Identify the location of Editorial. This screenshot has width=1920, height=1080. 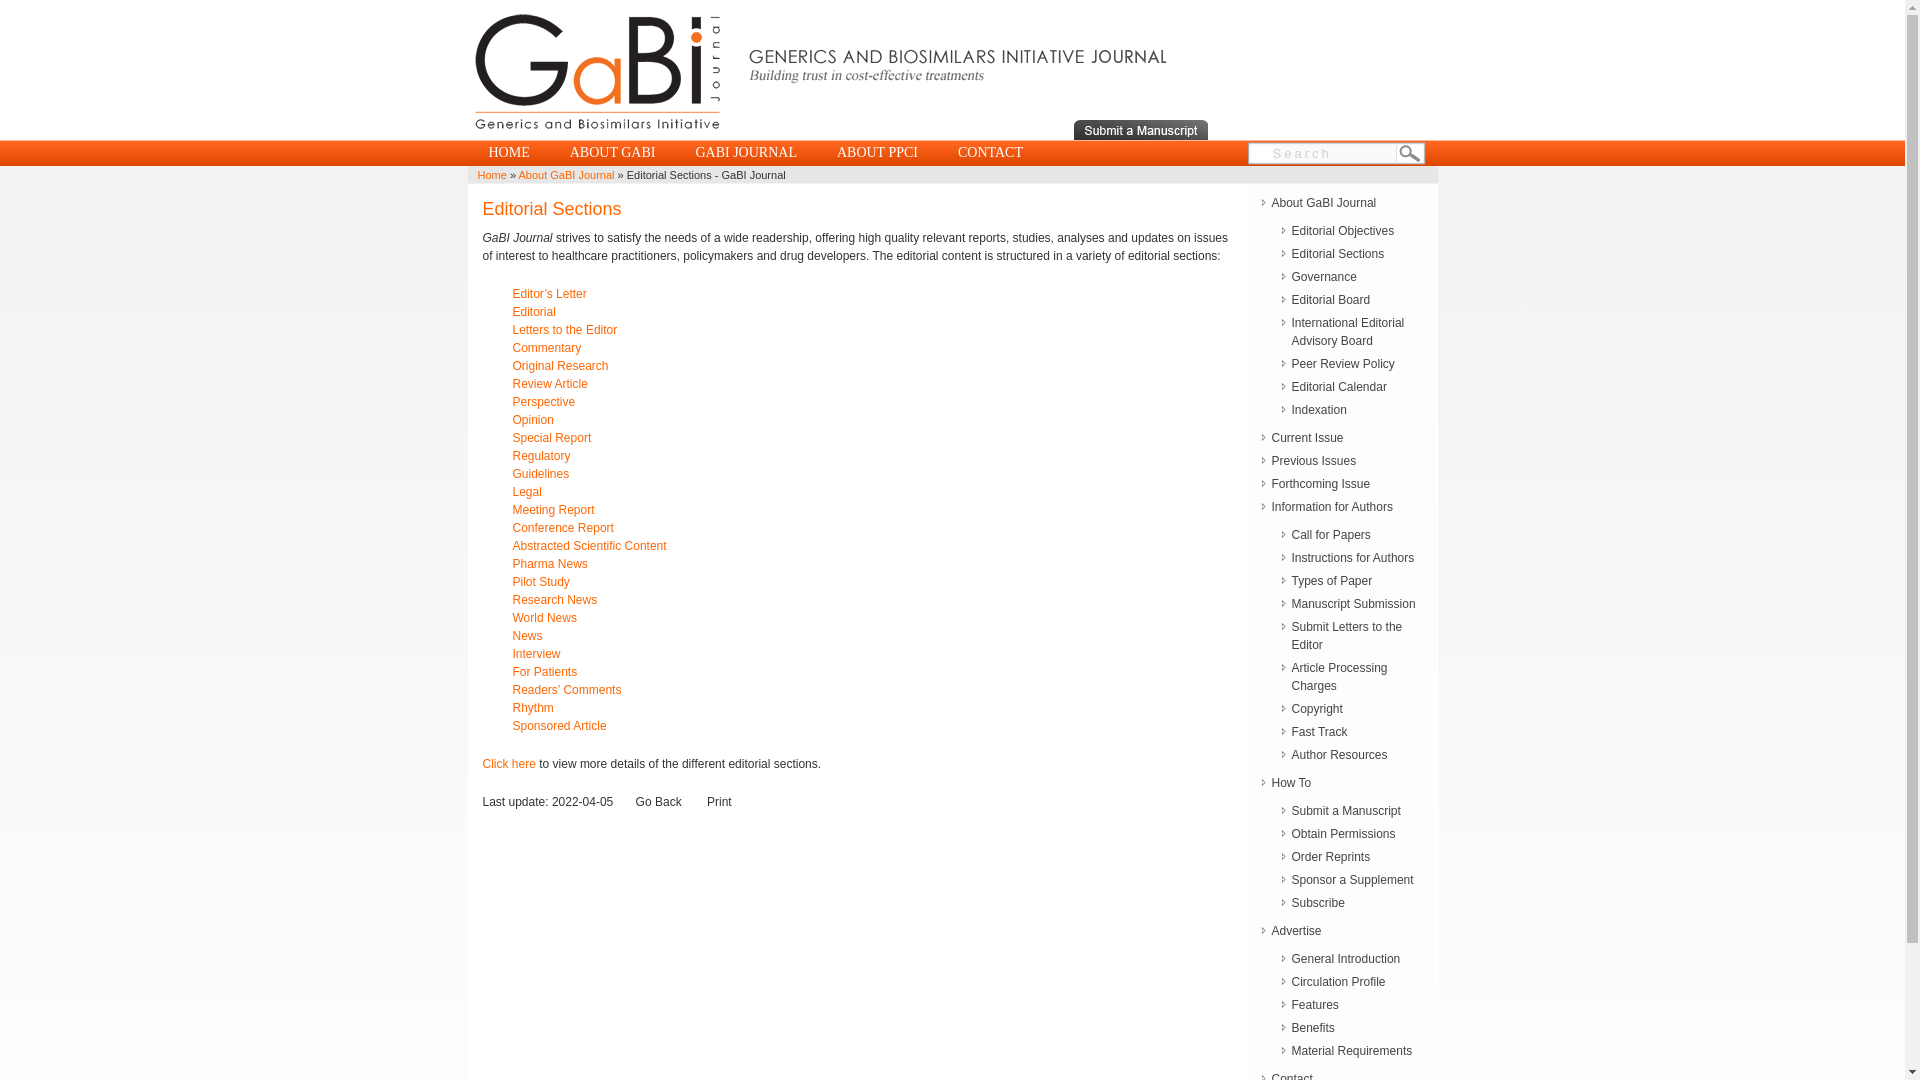
(548, 320).